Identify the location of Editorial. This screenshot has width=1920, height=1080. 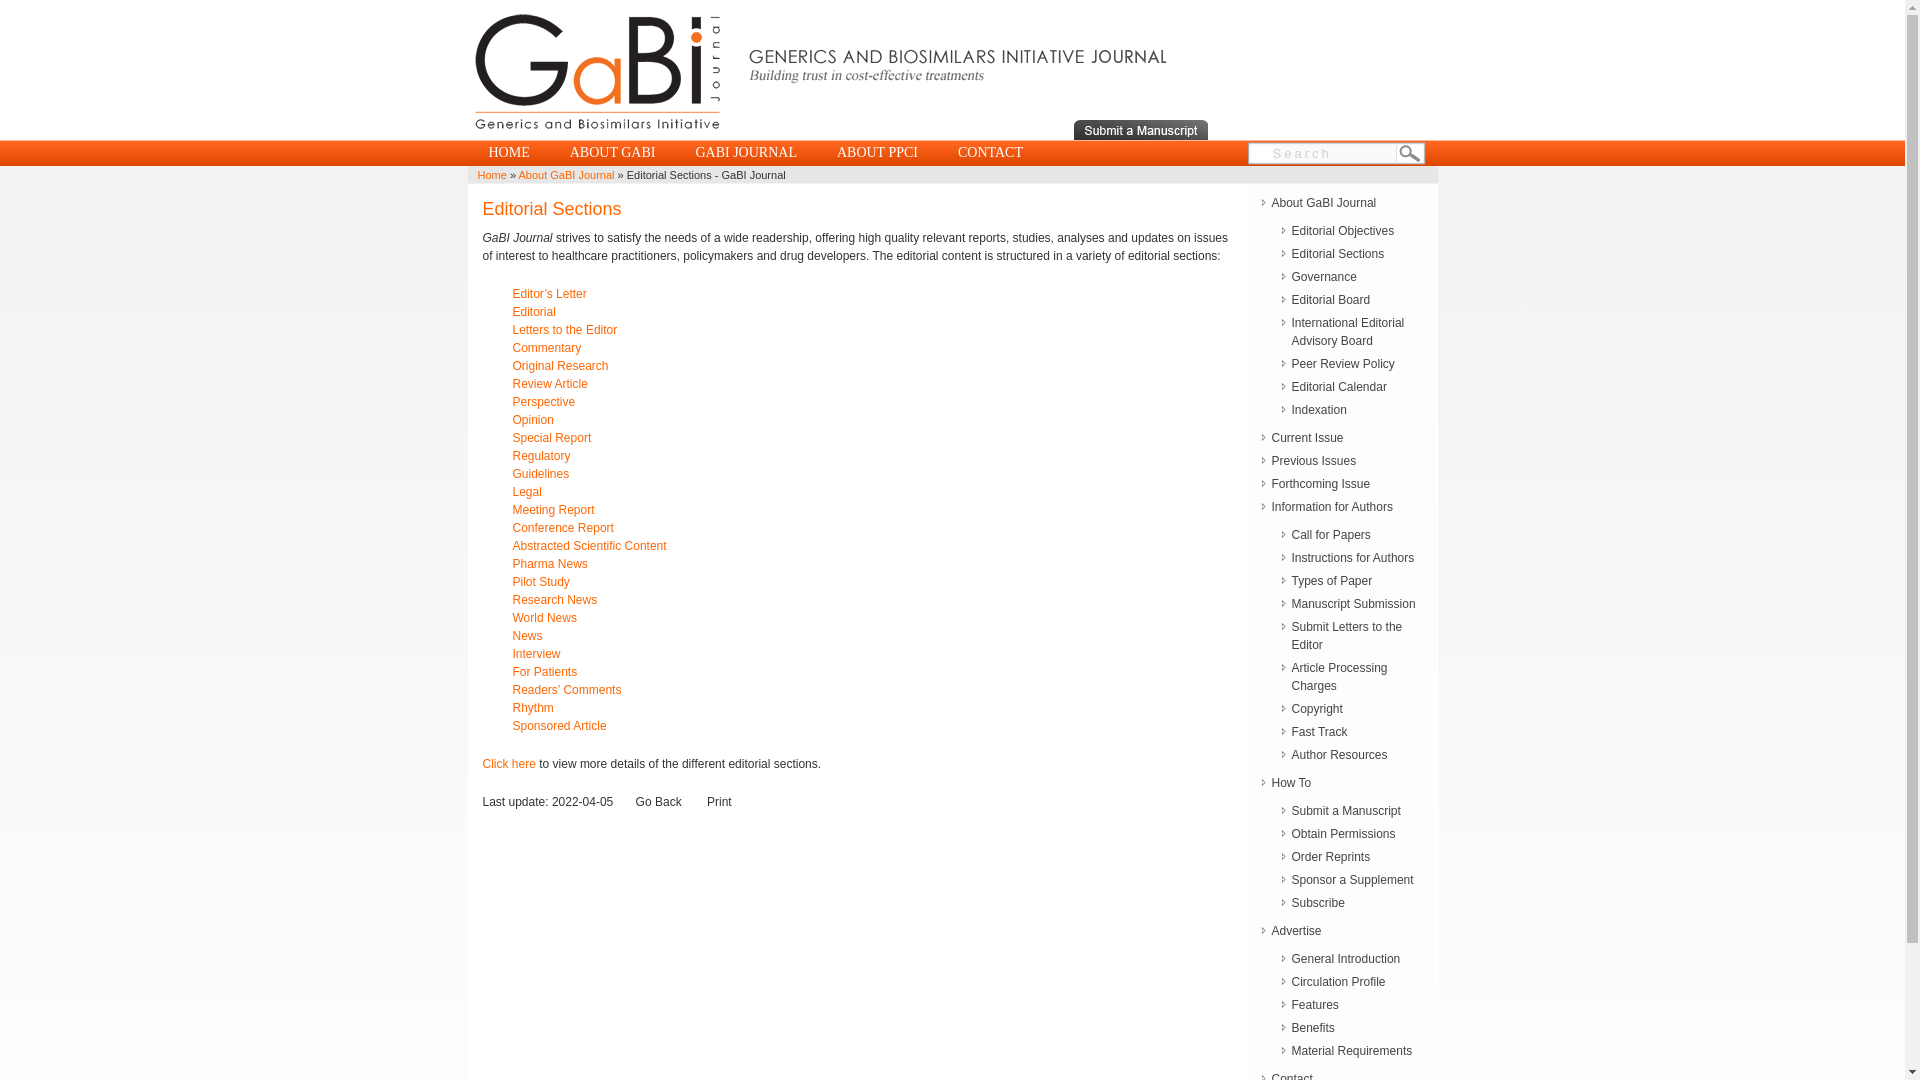
(548, 320).